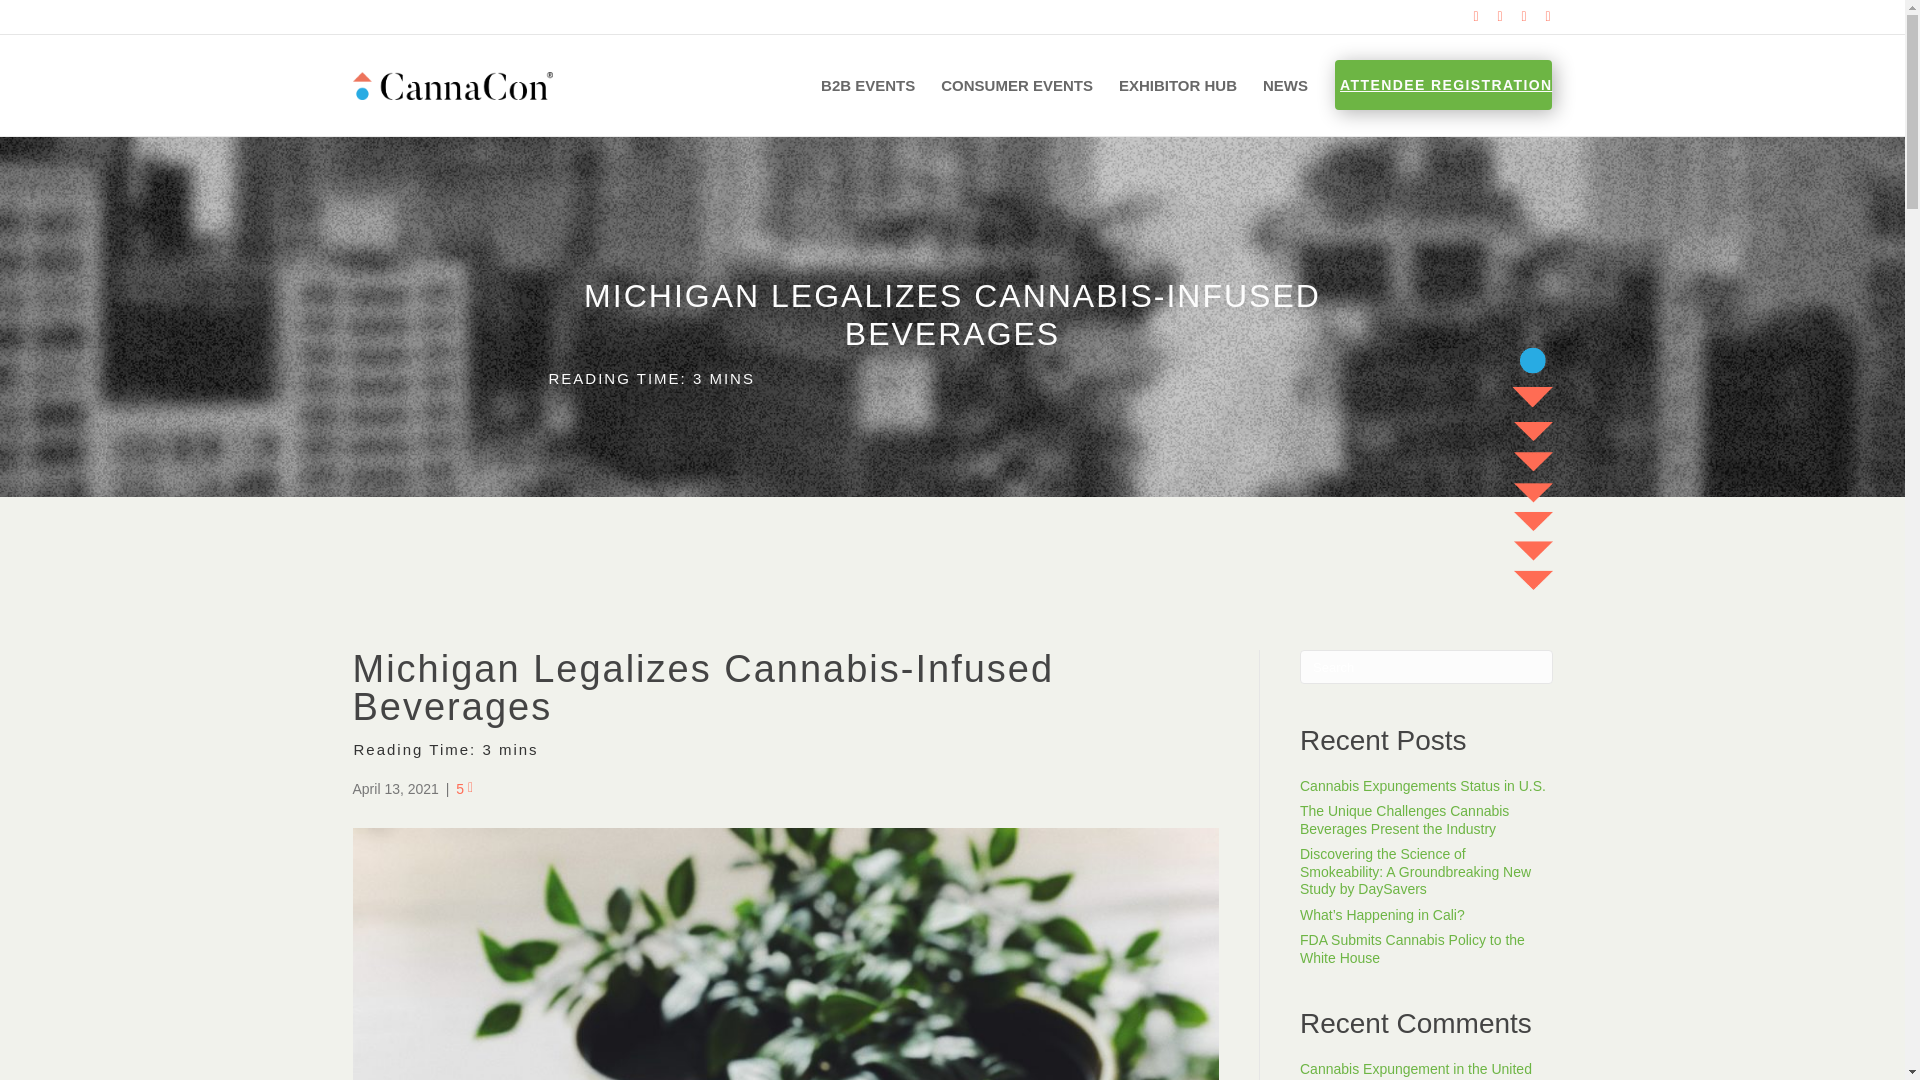 The height and width of the screenshot is (1080, 1920). Describe the element at coordinates (464, 788) in the screenshot. I see `5` at that location.